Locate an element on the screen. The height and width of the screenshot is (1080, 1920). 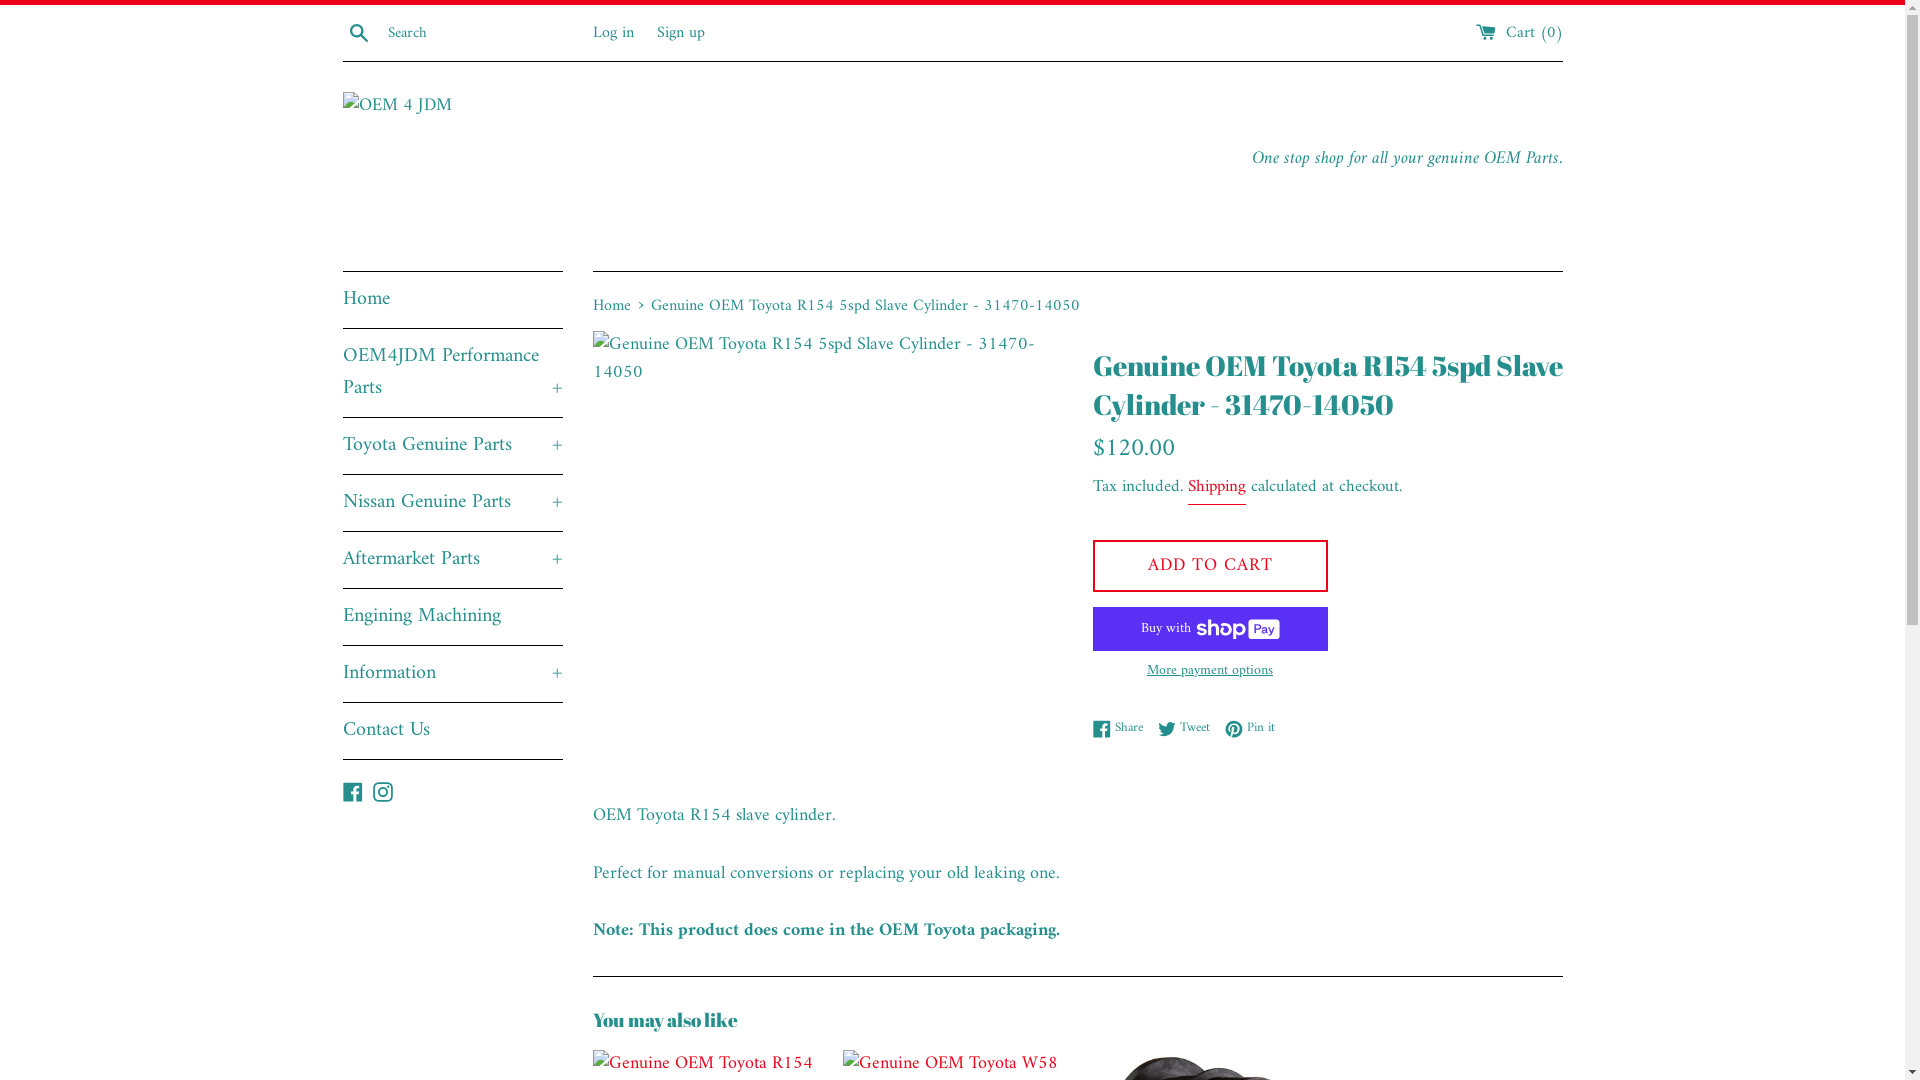
Cart (0) is located at coordinates (1520, 32).